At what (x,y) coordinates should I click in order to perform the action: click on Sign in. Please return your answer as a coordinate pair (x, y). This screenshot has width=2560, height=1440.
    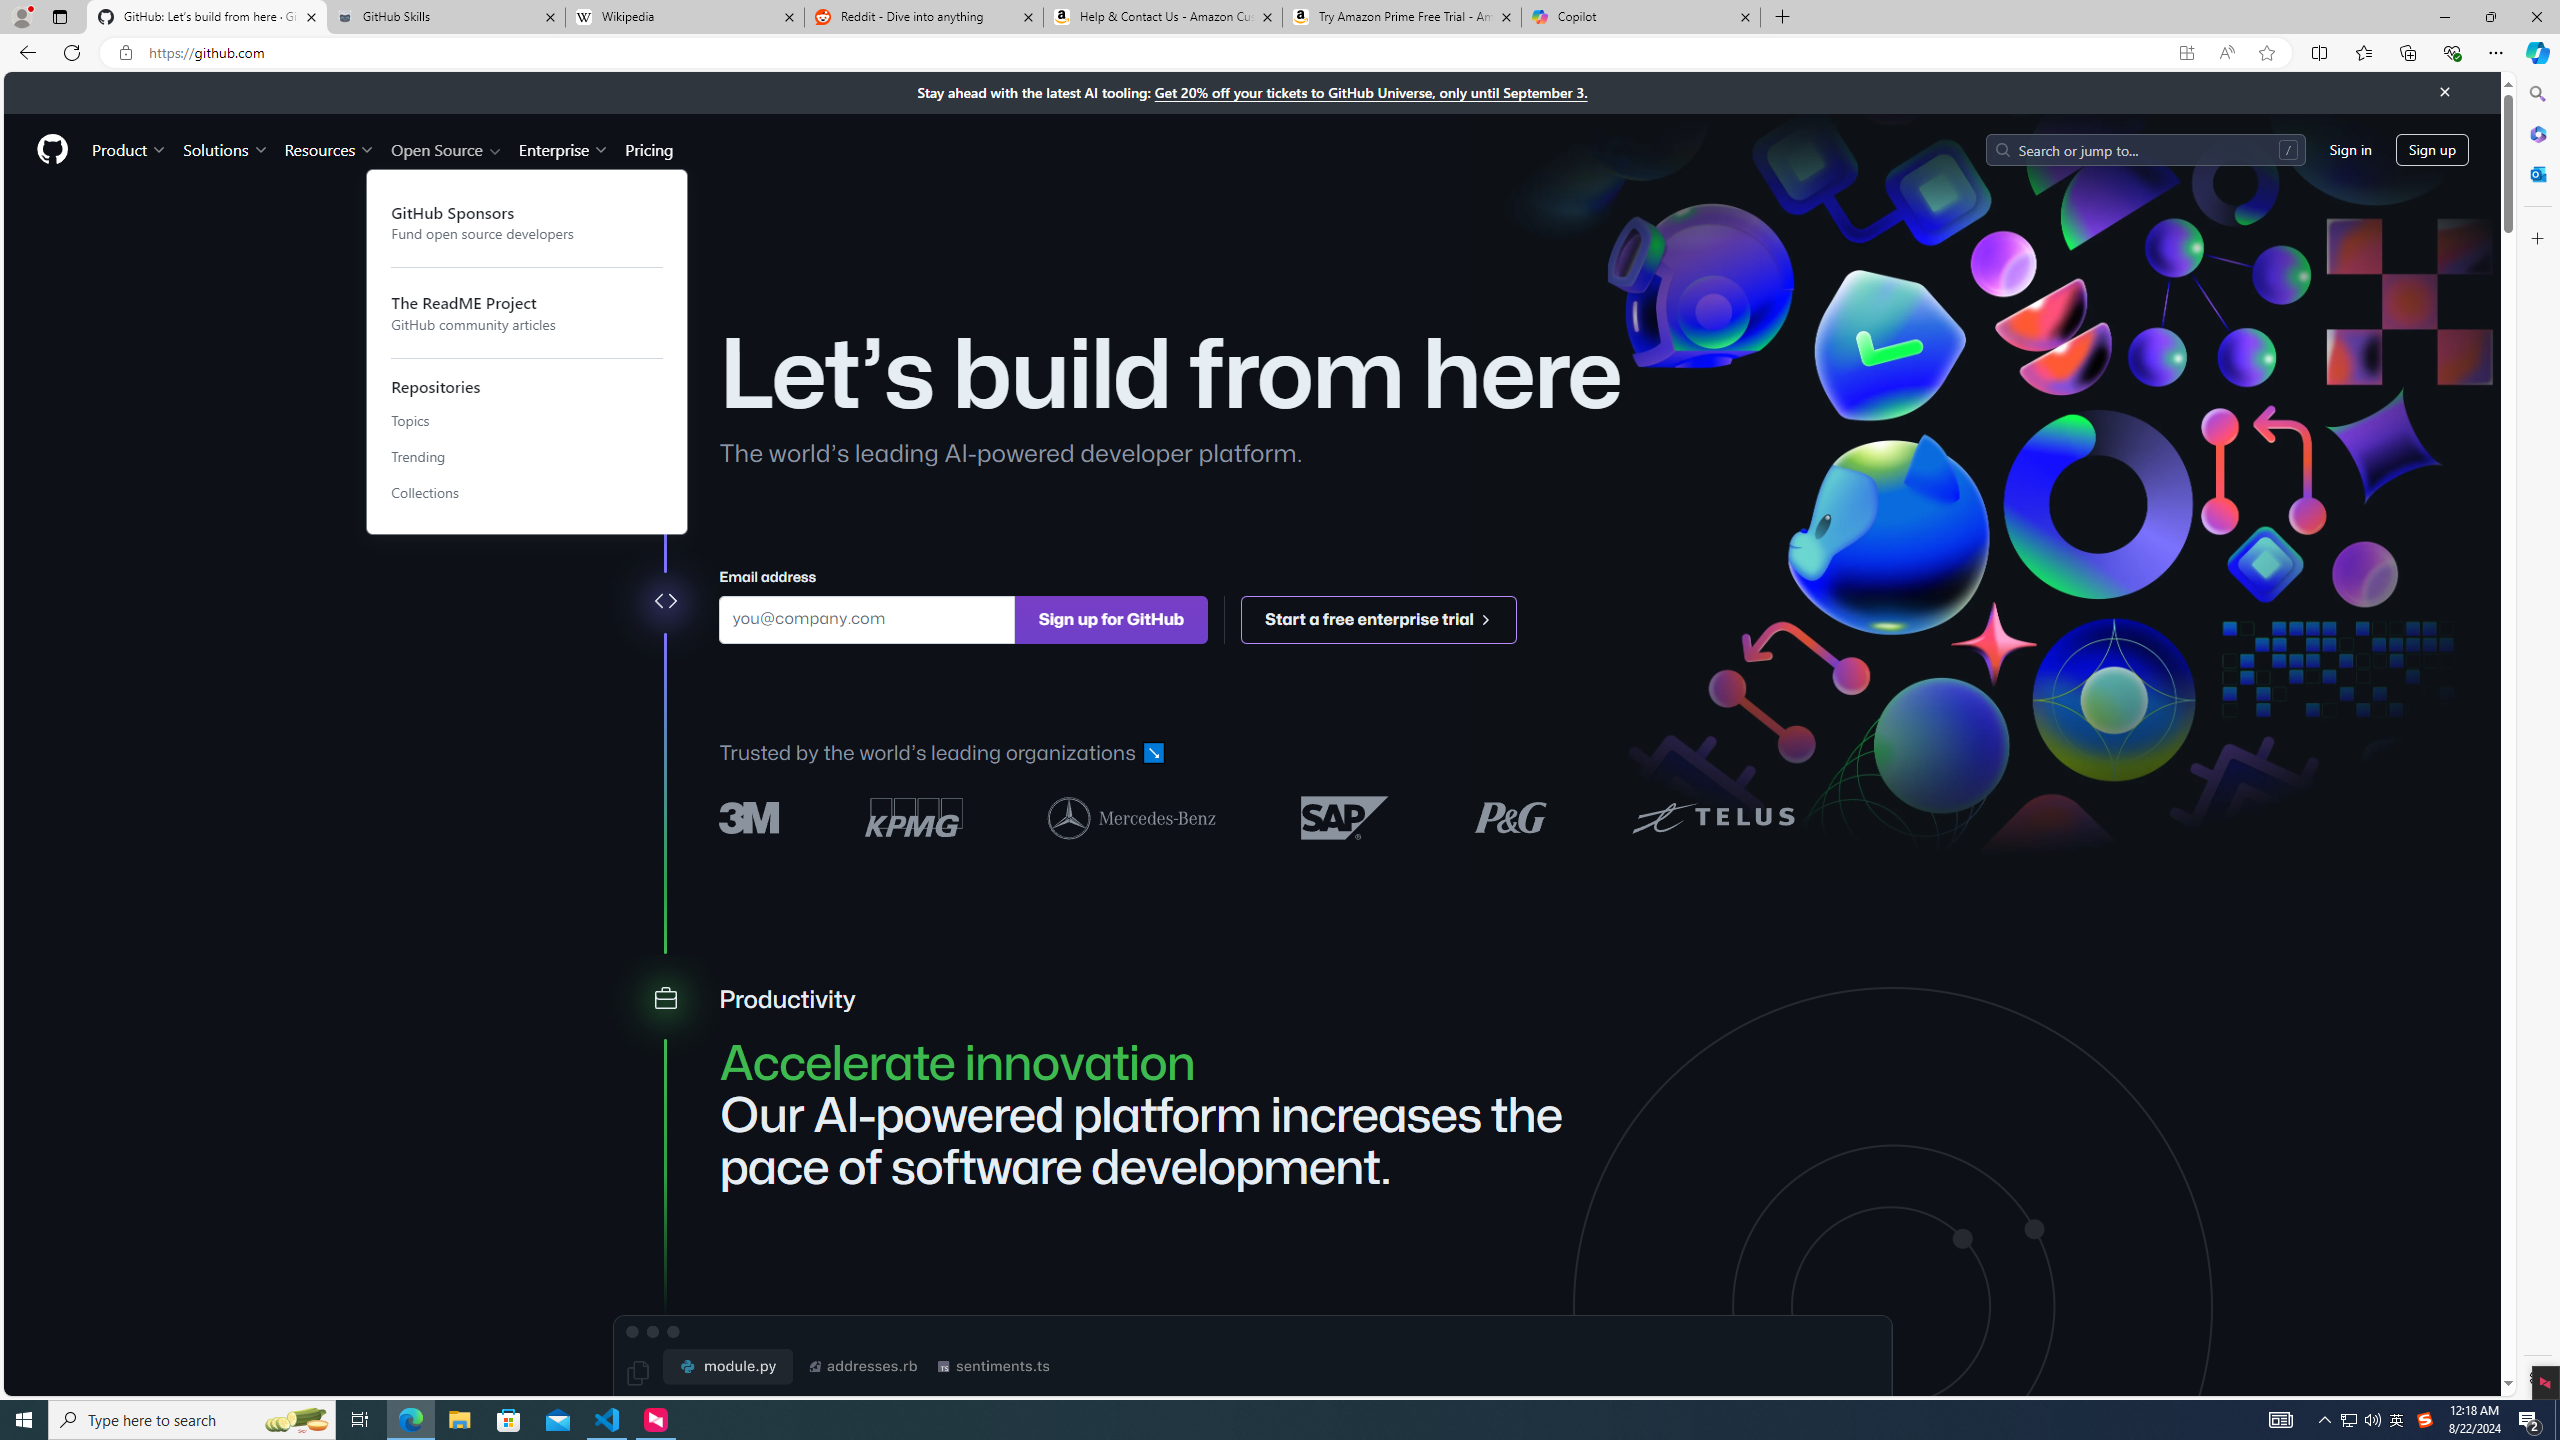
    Looking at the image, I should click on (2350, 148).